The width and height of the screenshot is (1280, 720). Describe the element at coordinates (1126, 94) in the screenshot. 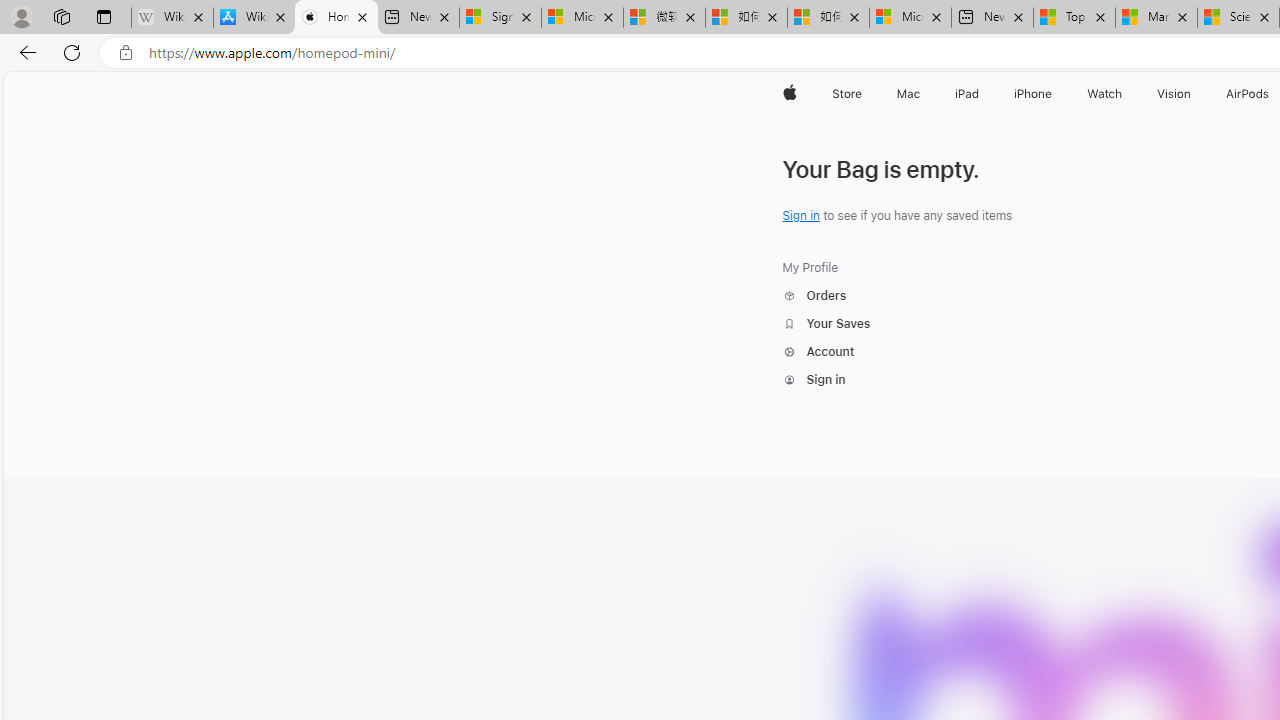

I see `Watch menu` at that location.